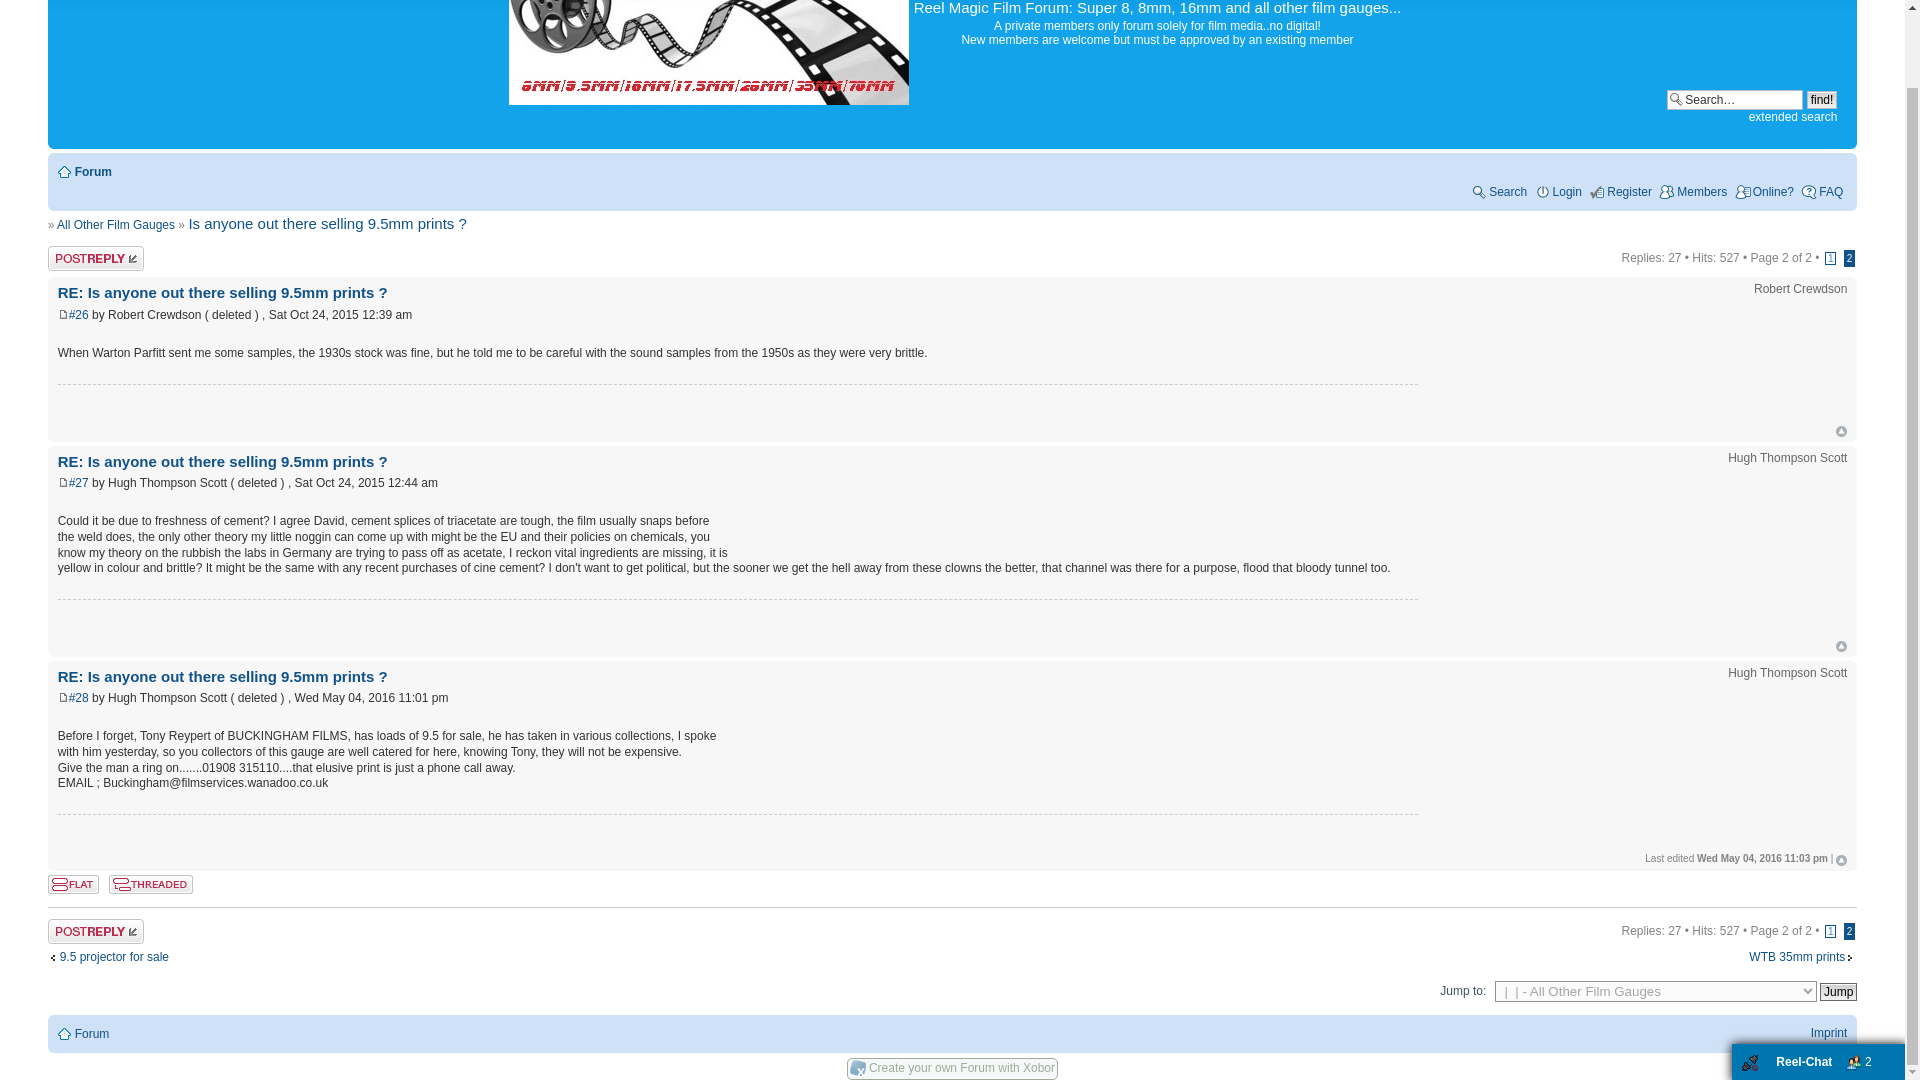 The image size is (1920, 1080). Describe the element at coordinates (1831, 931) in the screenshot. I see `1` at that location.